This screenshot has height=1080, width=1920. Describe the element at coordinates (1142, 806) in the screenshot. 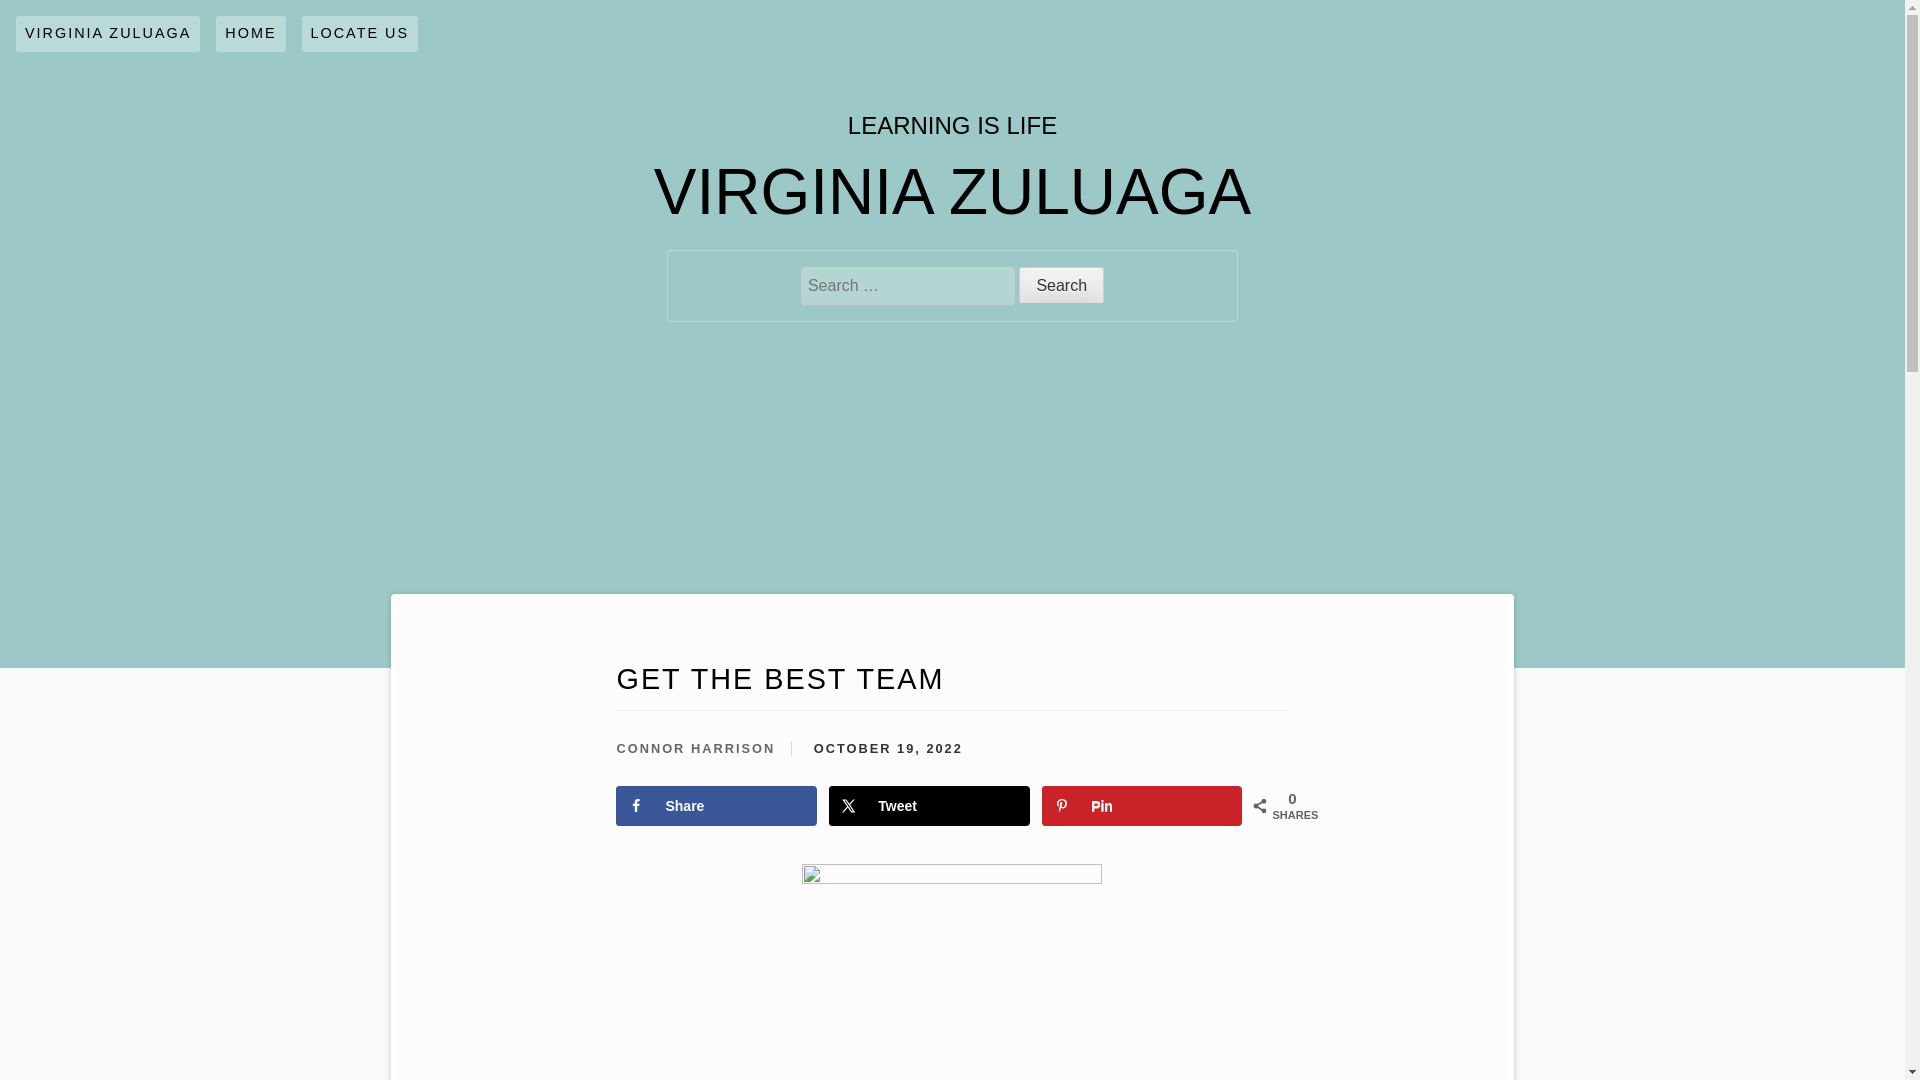

I see `Pin` at that location.